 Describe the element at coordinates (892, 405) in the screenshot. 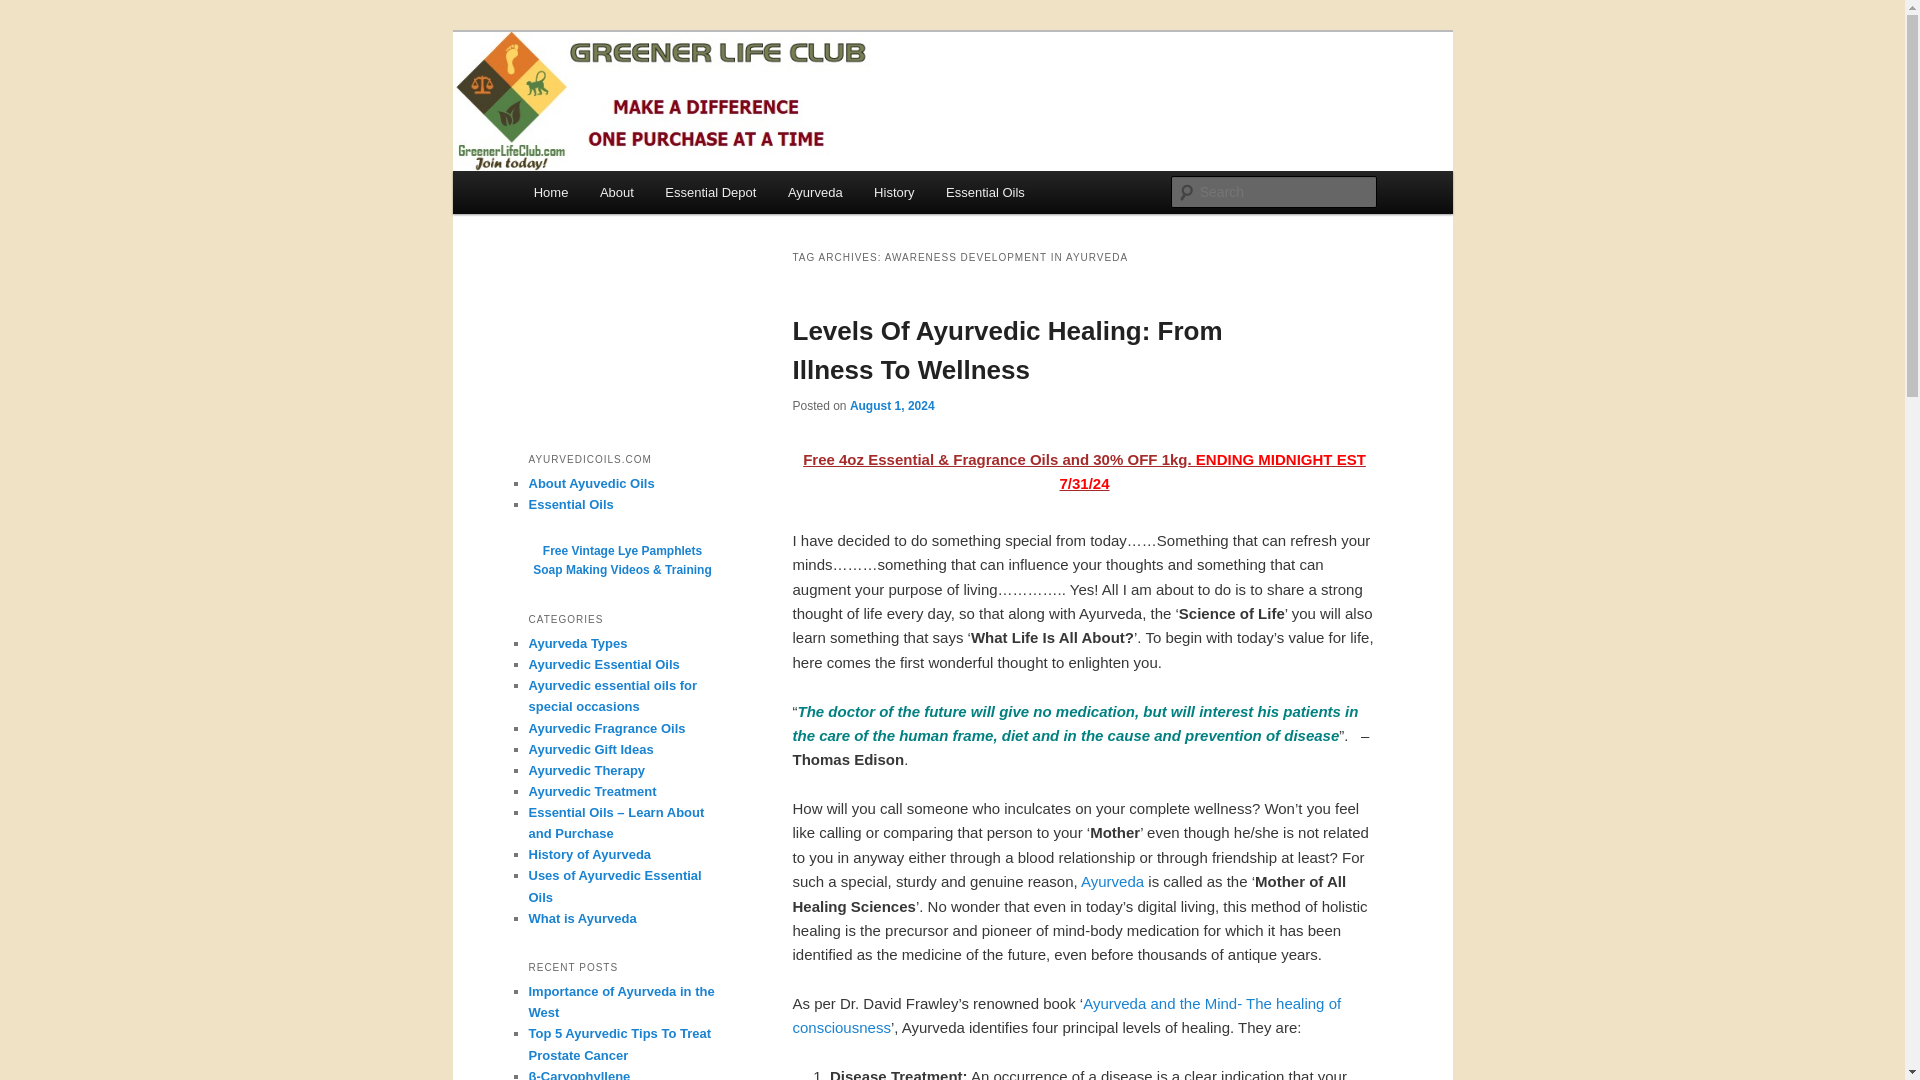

I see `4:11 pm` at that location.